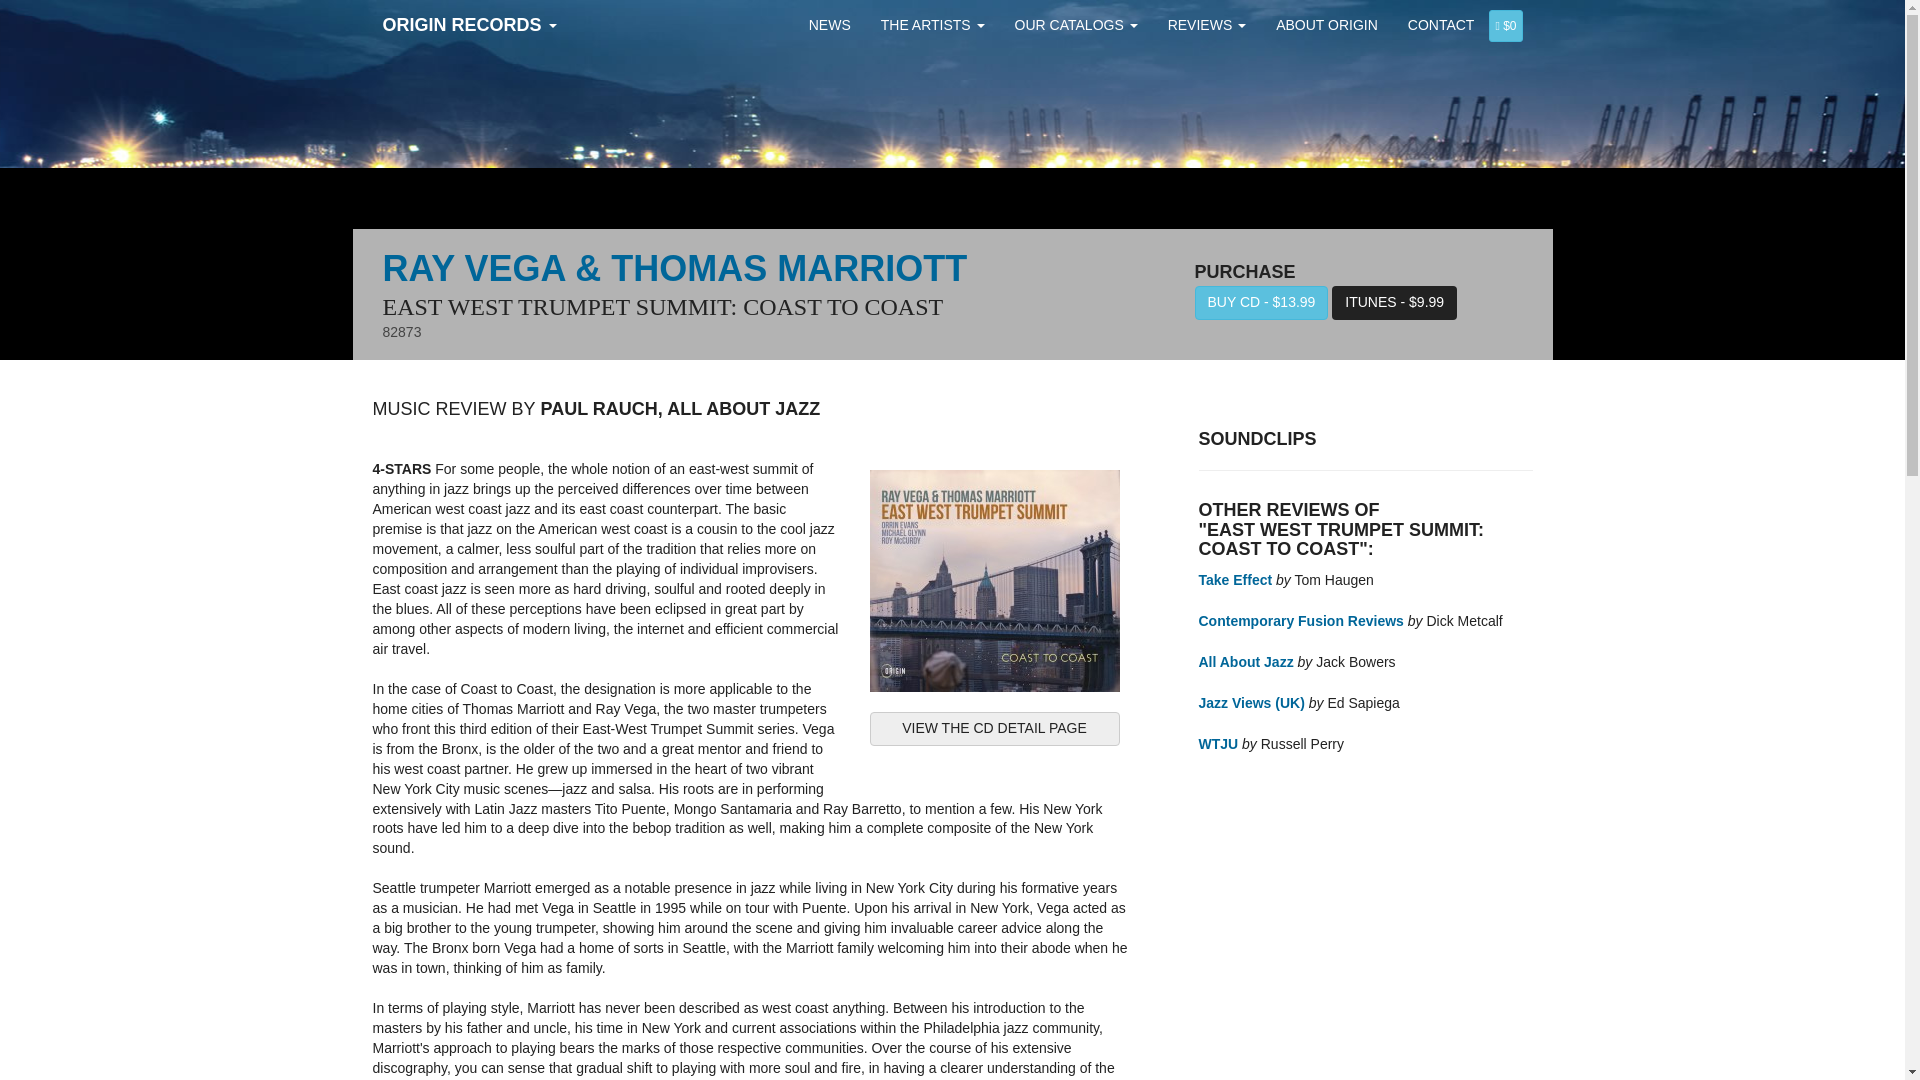 Image resolution: width=1920 pixels, height=1080 pixels. I want to click on THE ARTISTS, so click(932, 24).